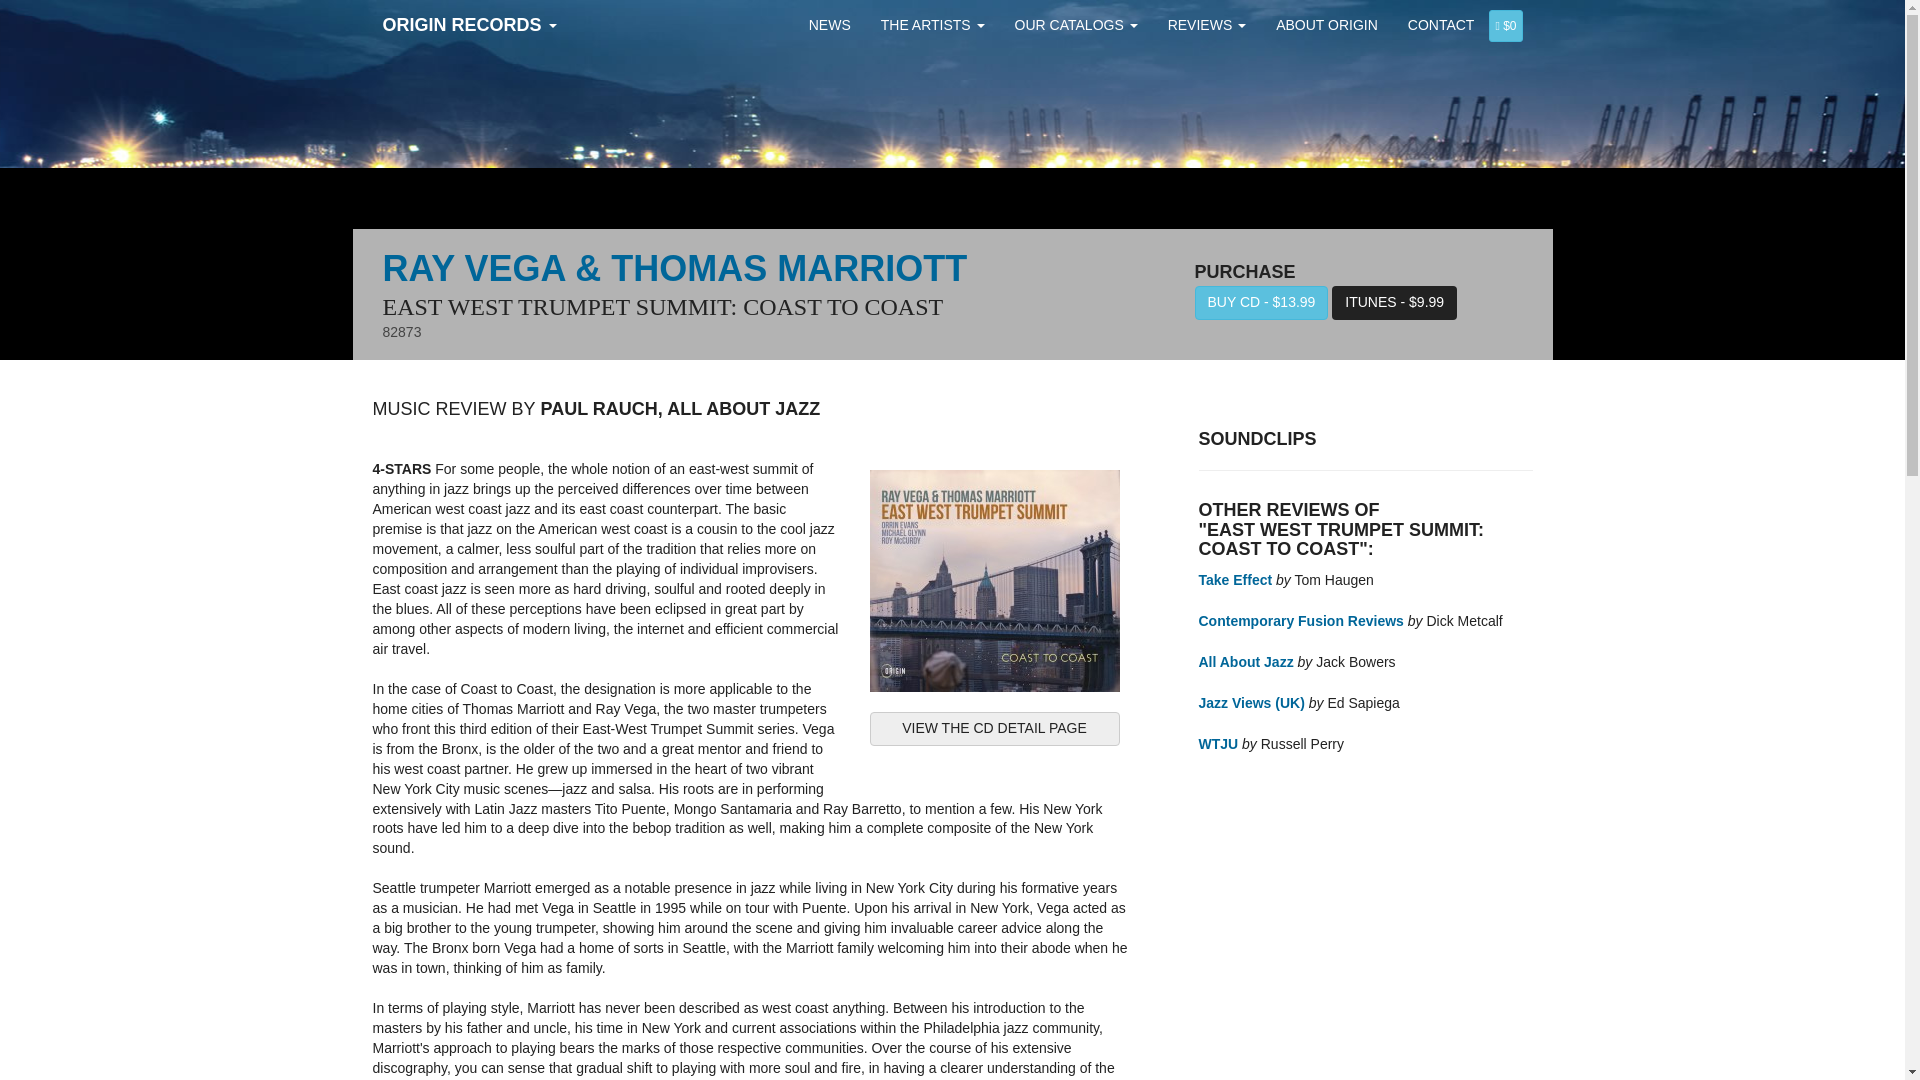 Image resolution: width=1920 pixels, height=1080 pixels. I want to click on THE ARTISTS, so click(932, 24).